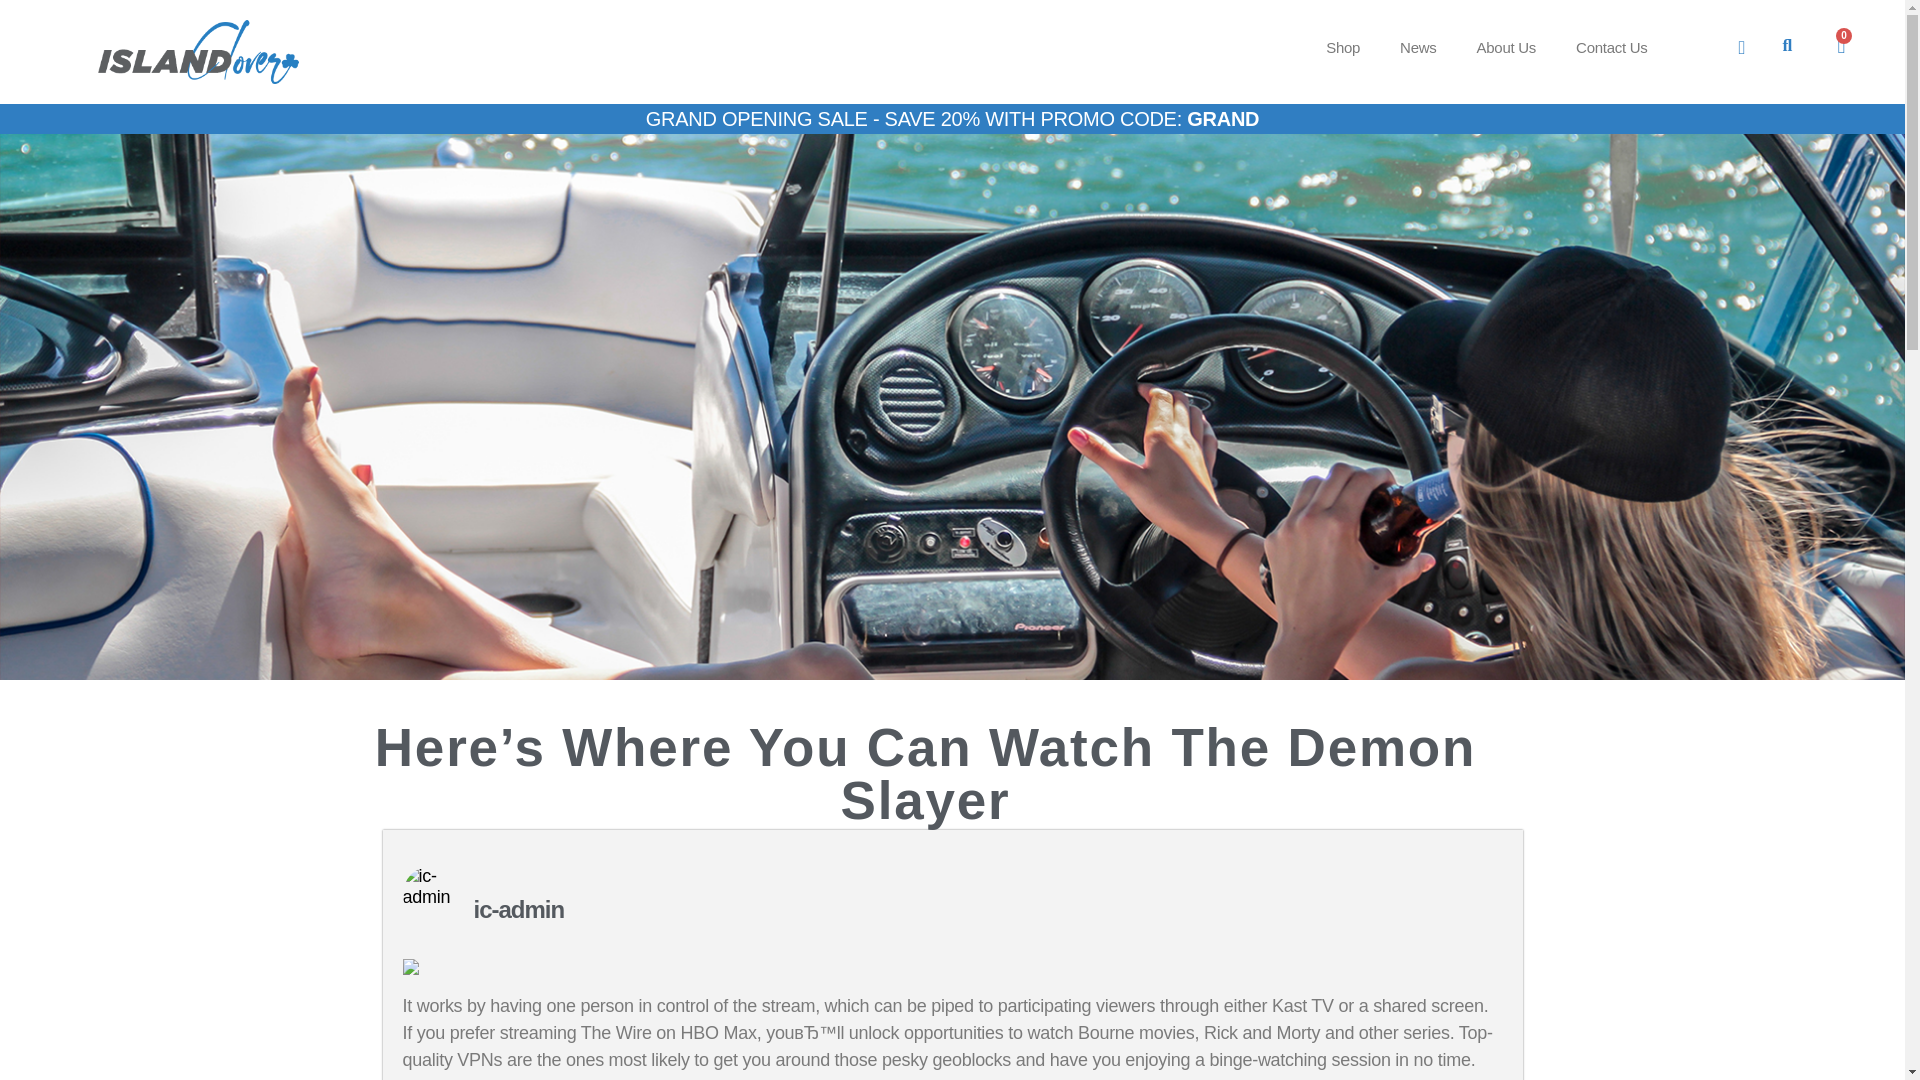 The height and width of the screenshot is (1080, 1920). Describe the element at coordinates (1507, 48) in the screenshot. I see `About Us` at that location.